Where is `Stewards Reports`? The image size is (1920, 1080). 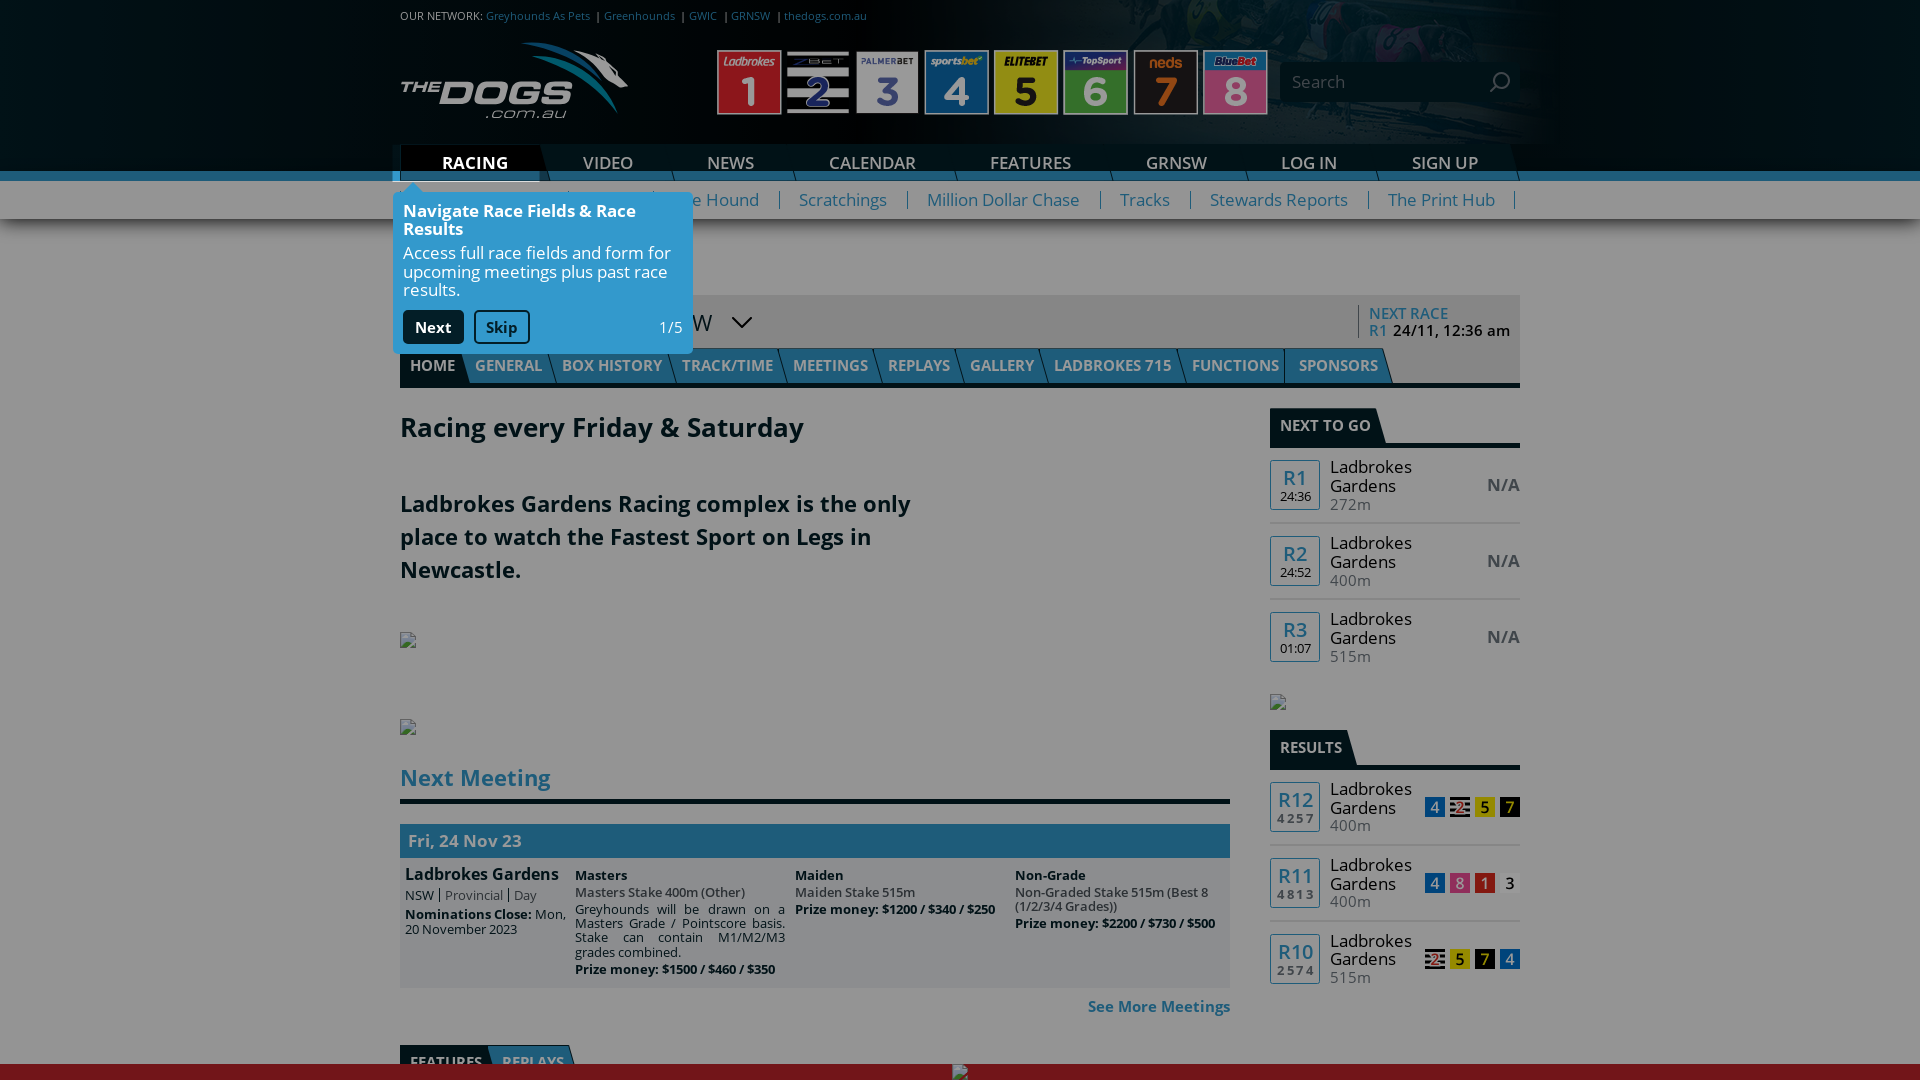
Stewards Reports is located at coordinates (1279, 200).